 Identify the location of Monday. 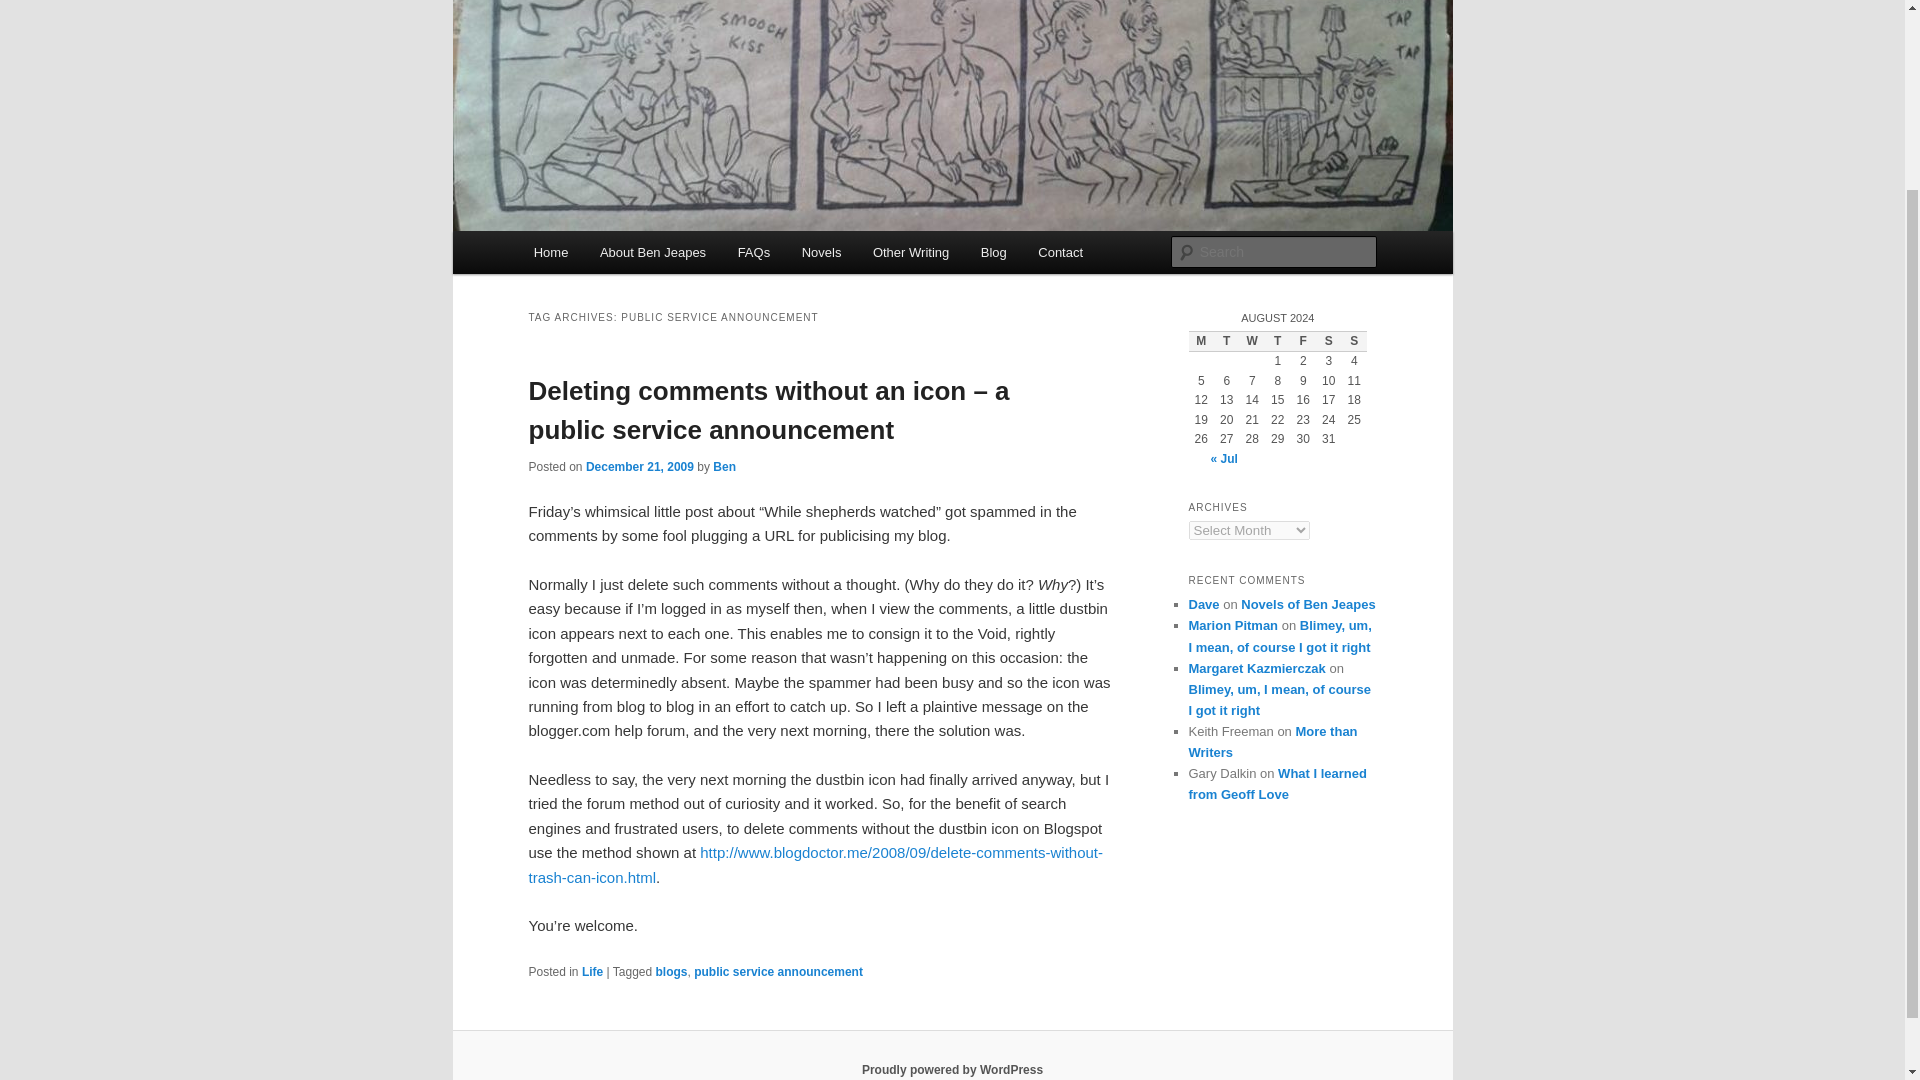
(1200, 342).